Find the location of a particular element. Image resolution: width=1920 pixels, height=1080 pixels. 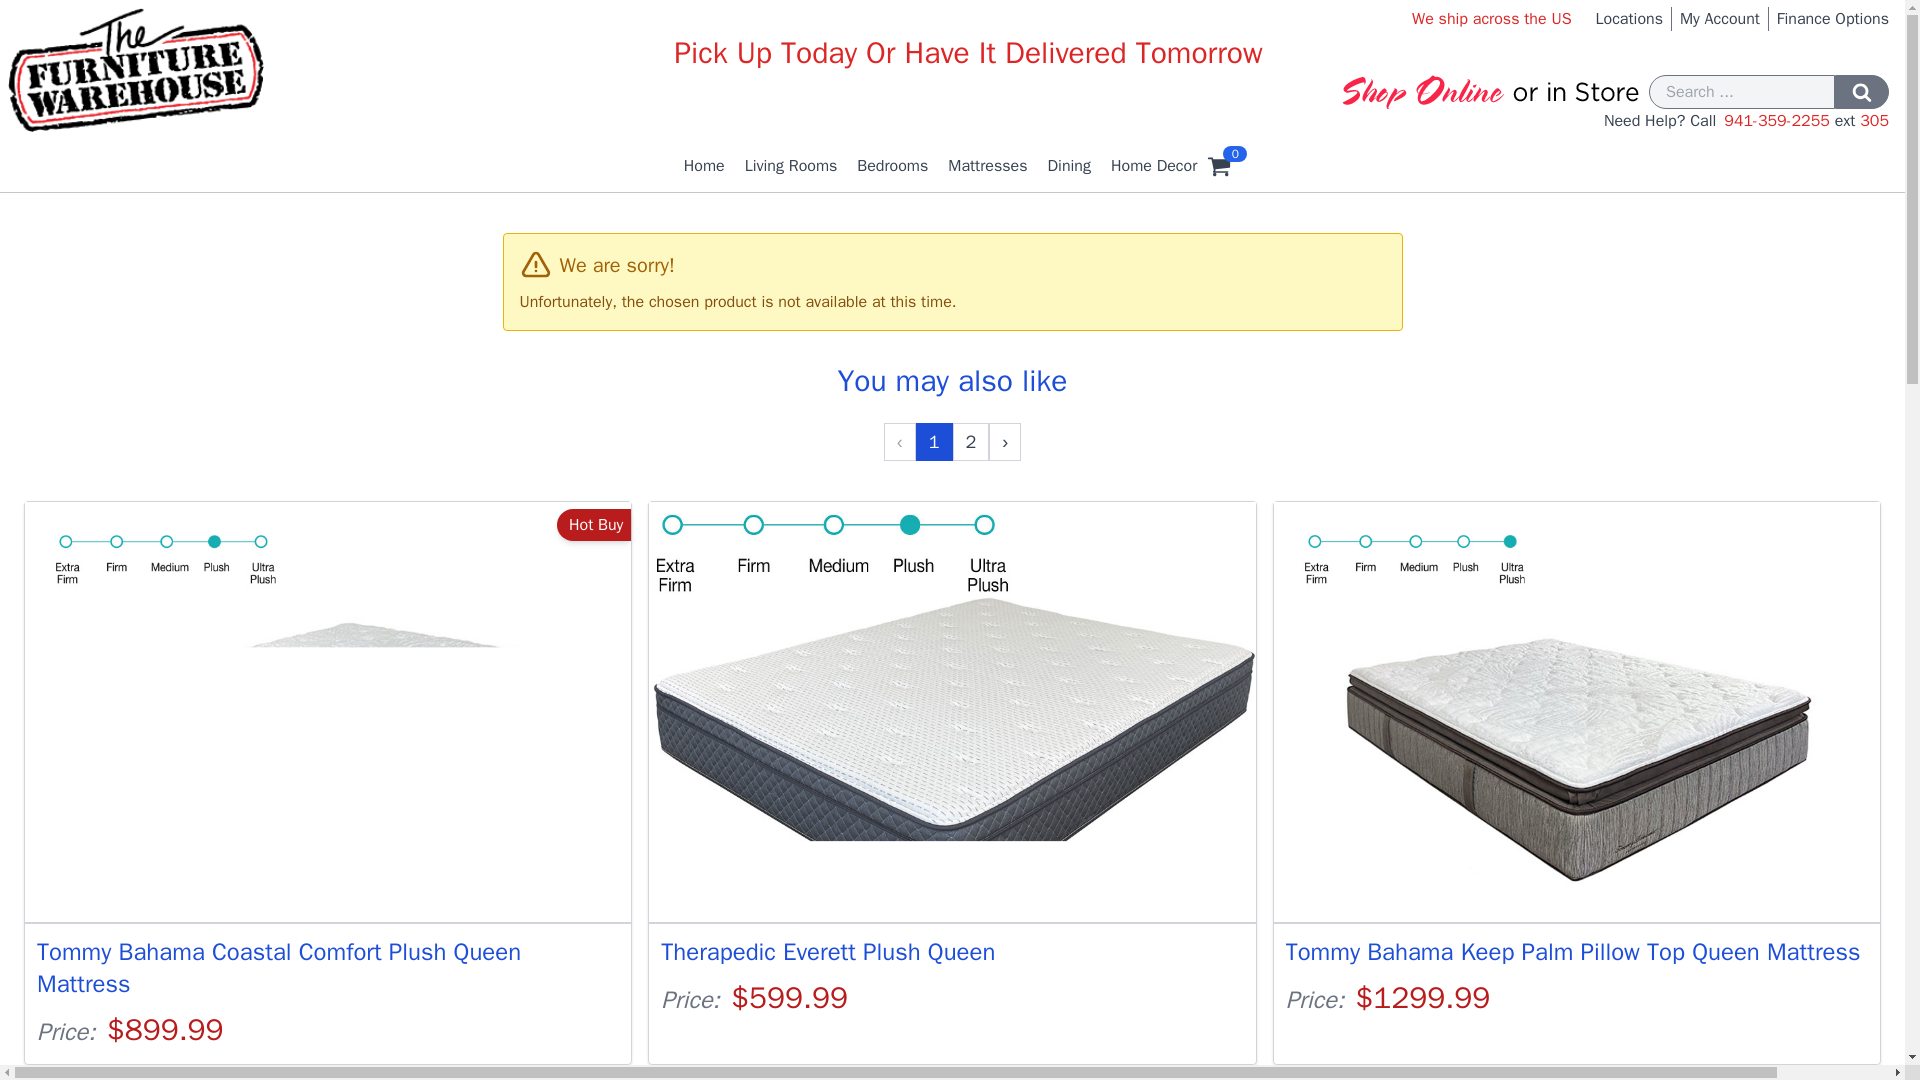

Living Rooms is located at coordinates (792, 166).